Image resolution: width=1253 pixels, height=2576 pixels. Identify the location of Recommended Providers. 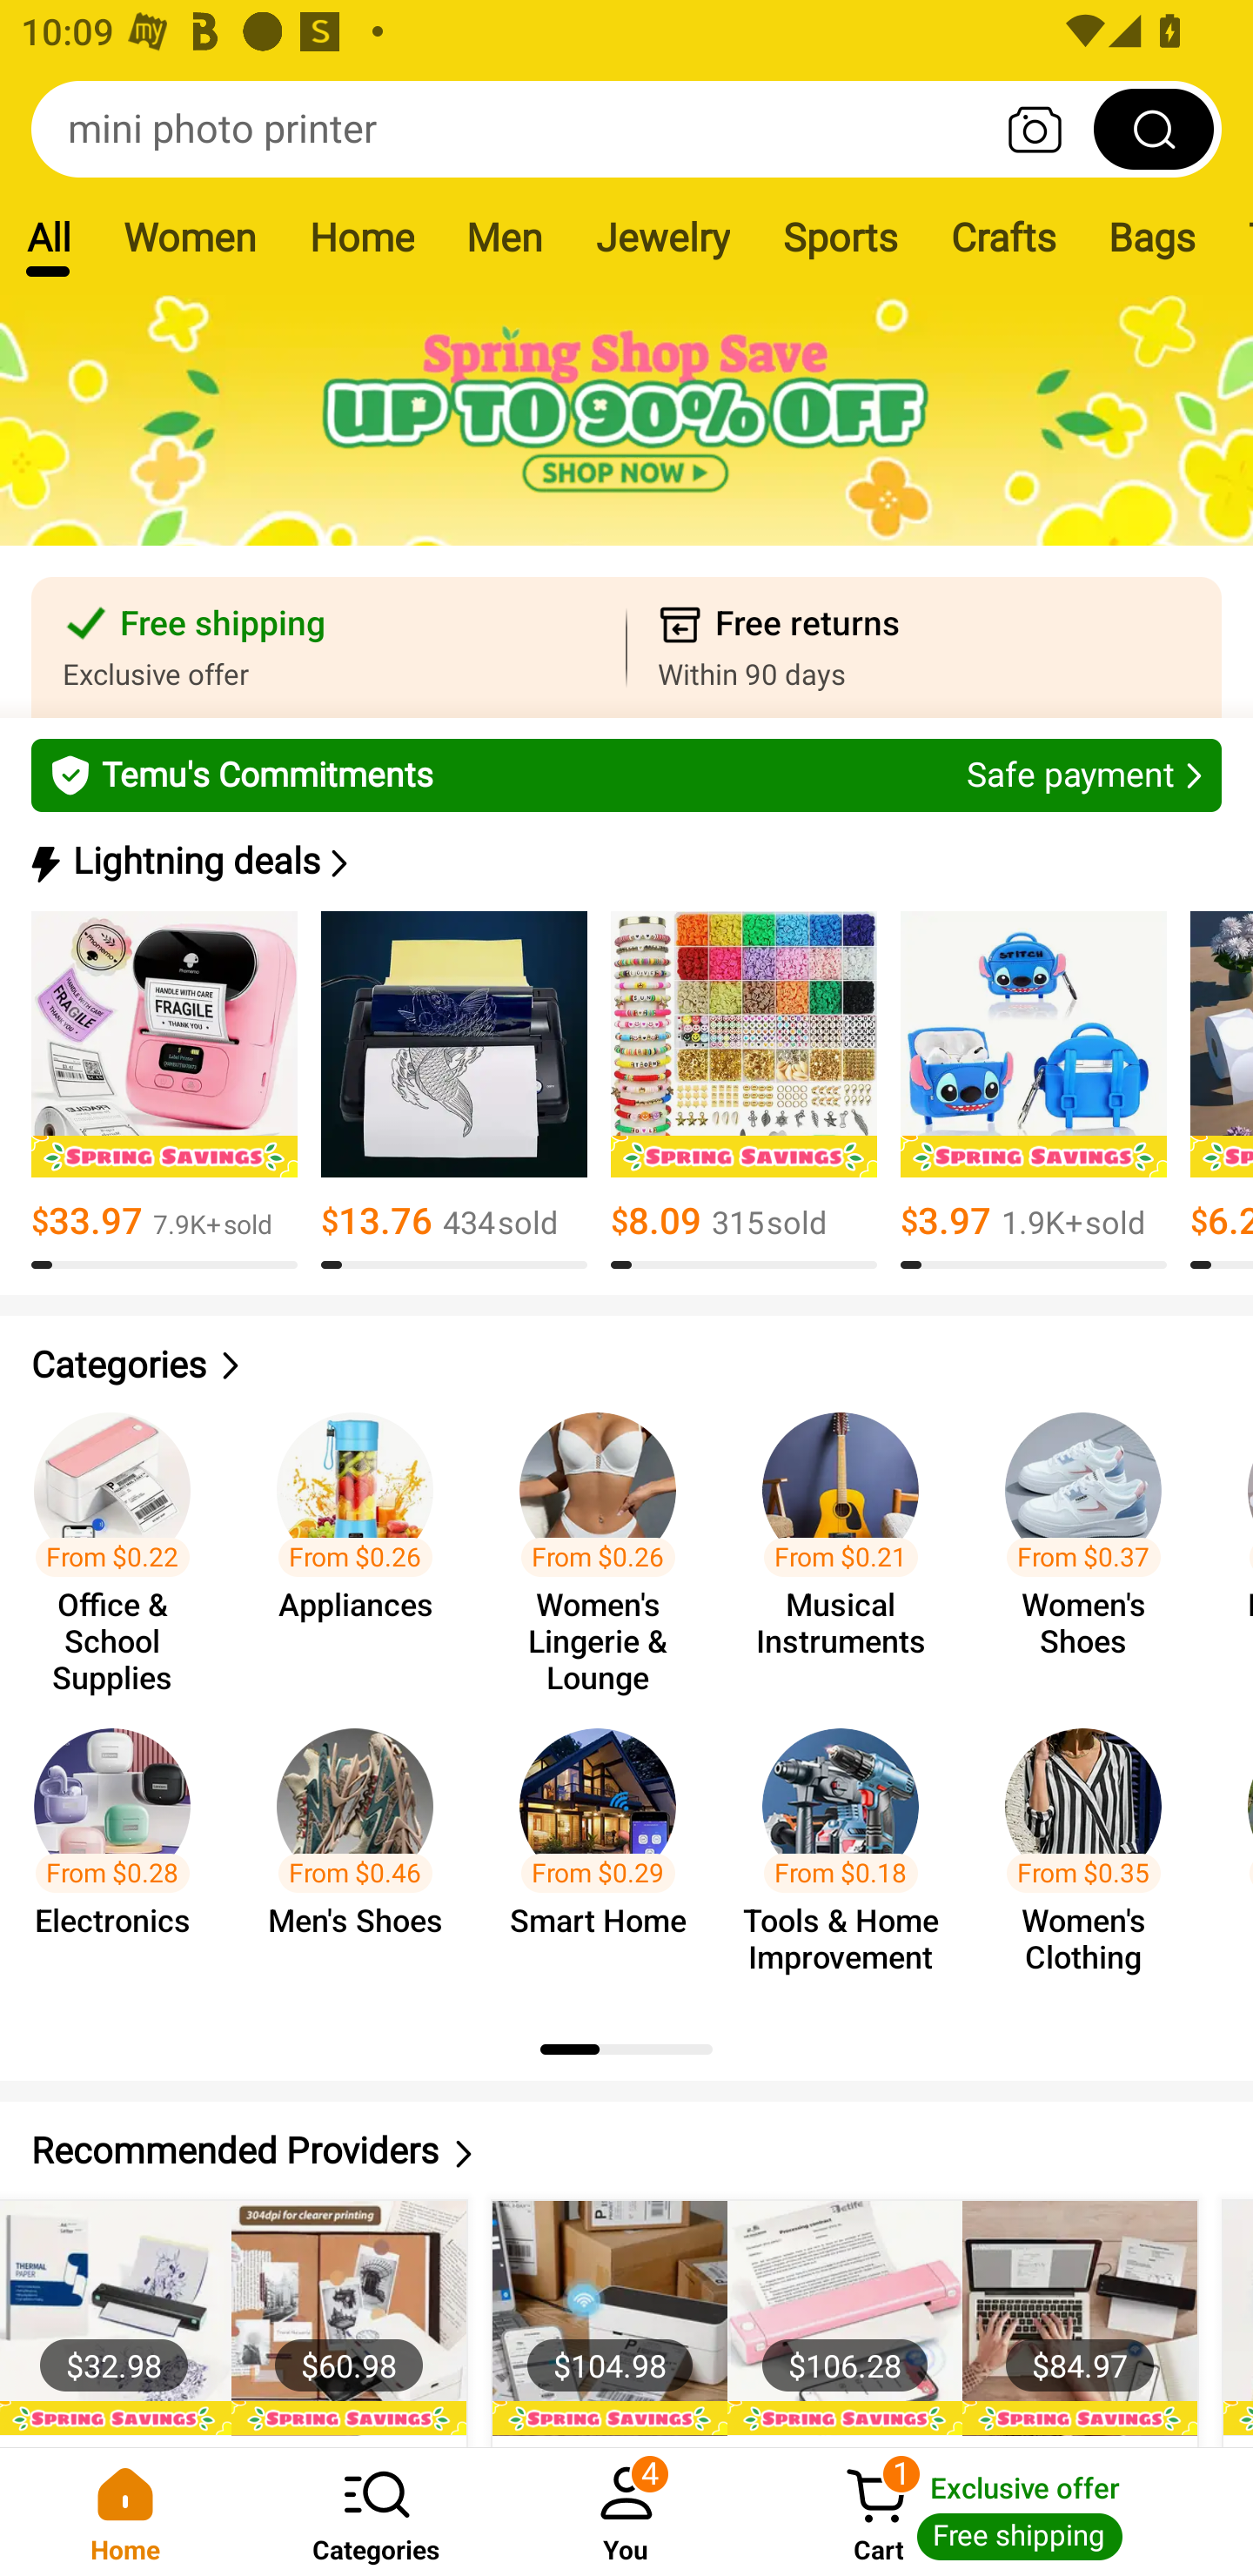
(626, 2150).